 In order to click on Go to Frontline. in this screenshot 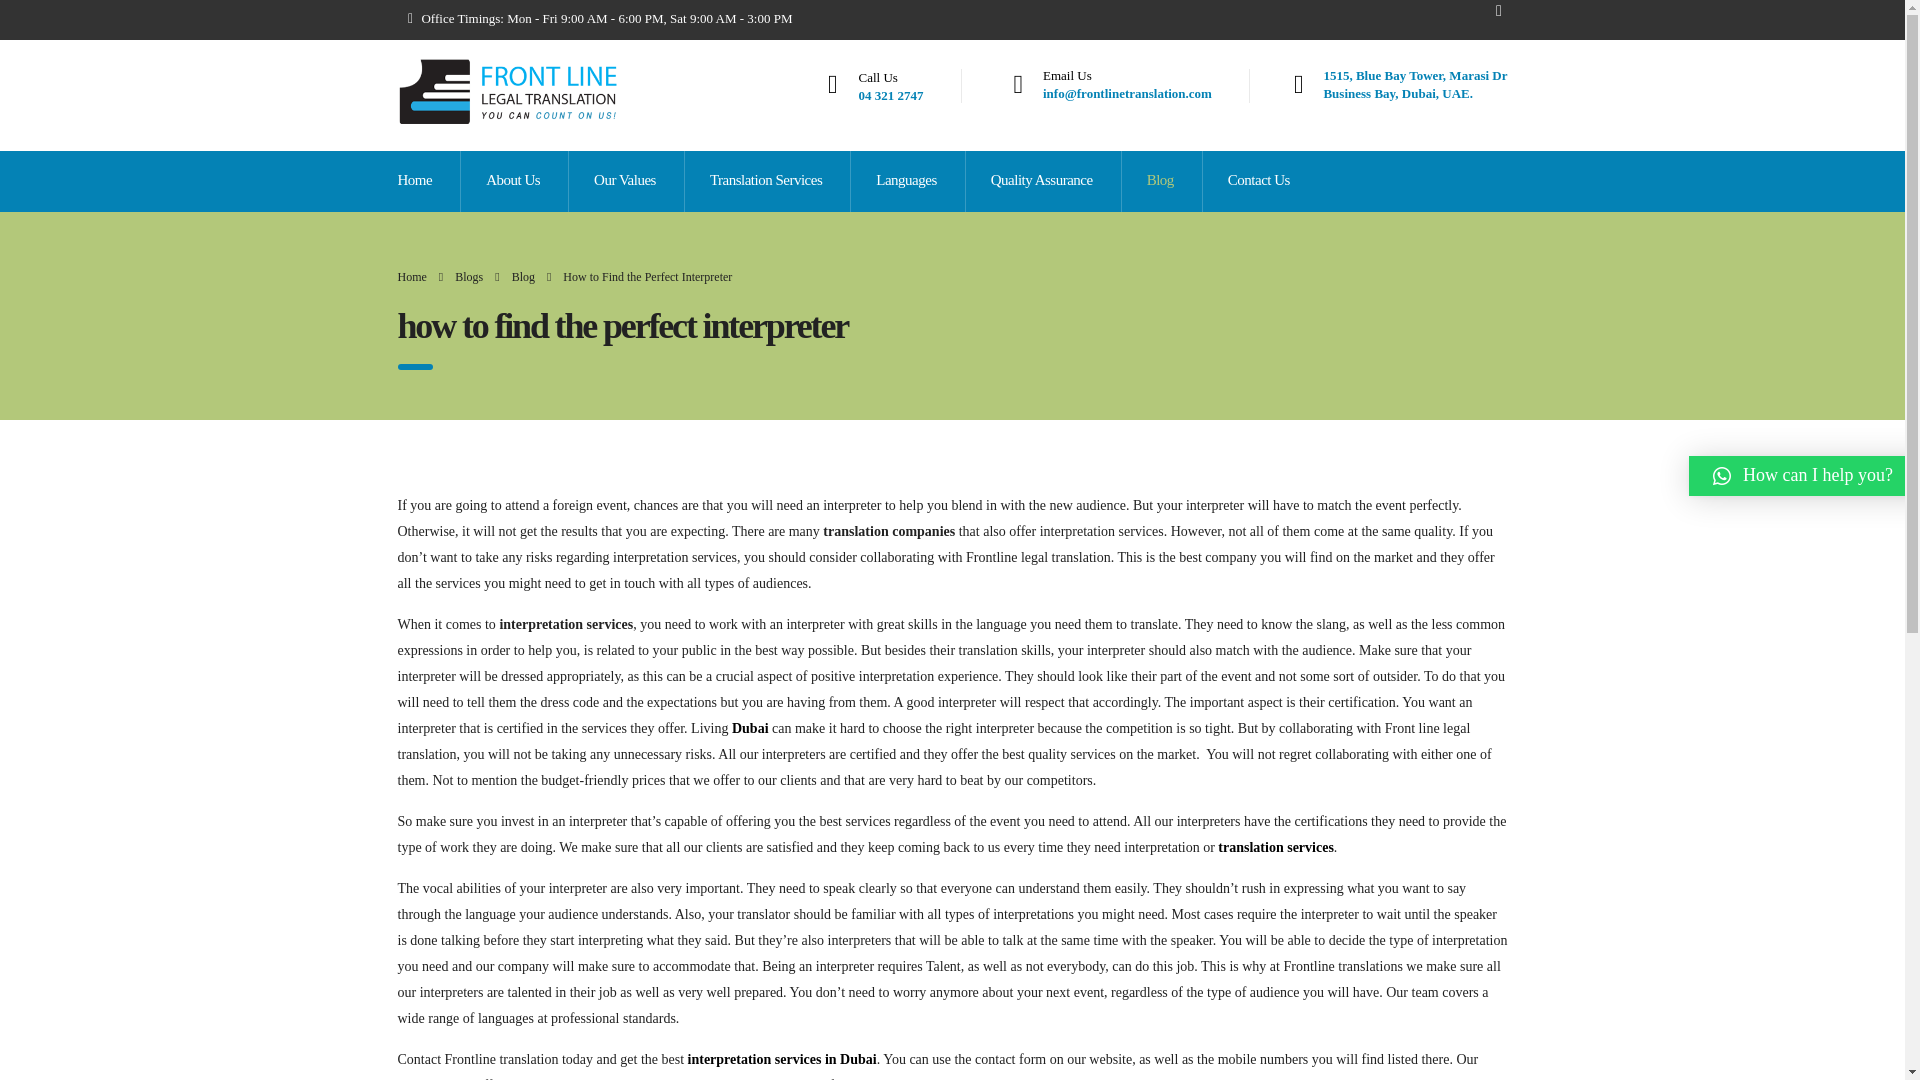, I will do `click(412, 277)`.